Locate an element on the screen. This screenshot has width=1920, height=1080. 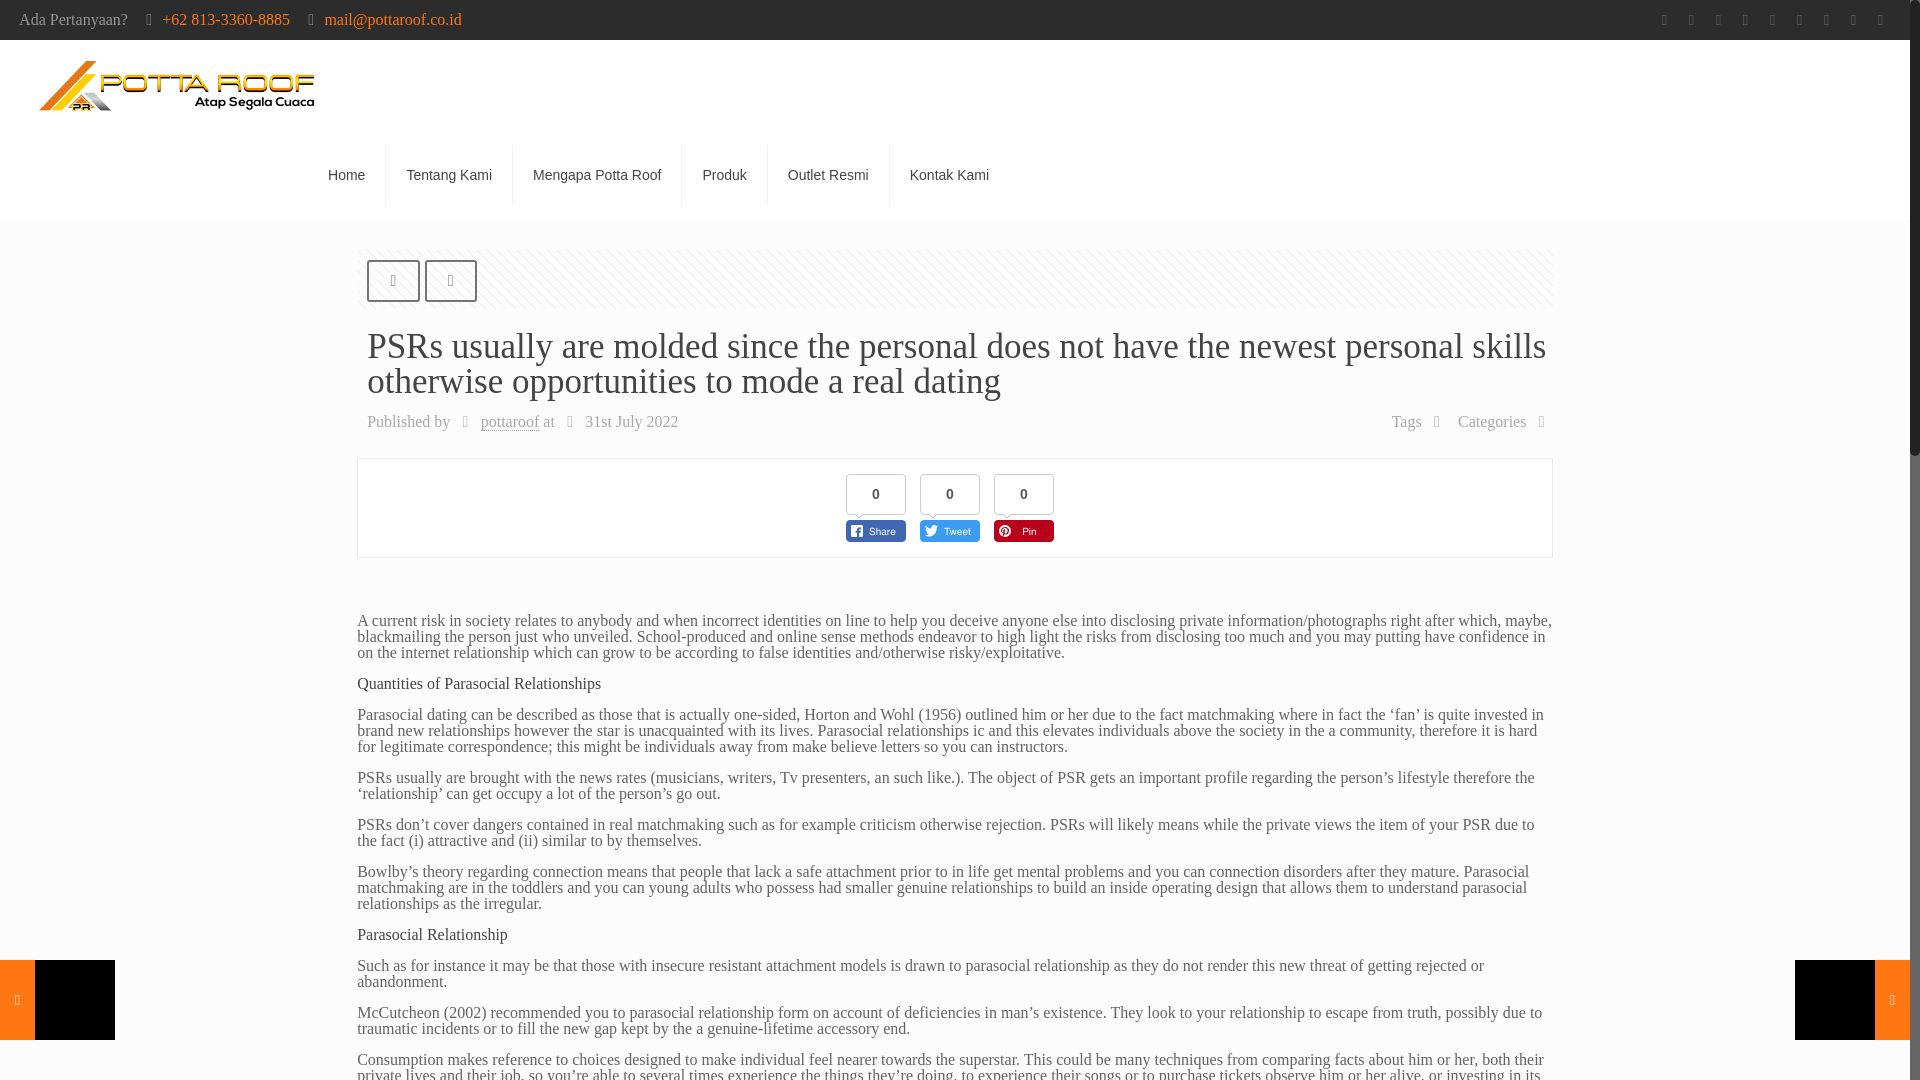
Potta Roof Atap Segala Cuaca is located at coordinates (176, 84).